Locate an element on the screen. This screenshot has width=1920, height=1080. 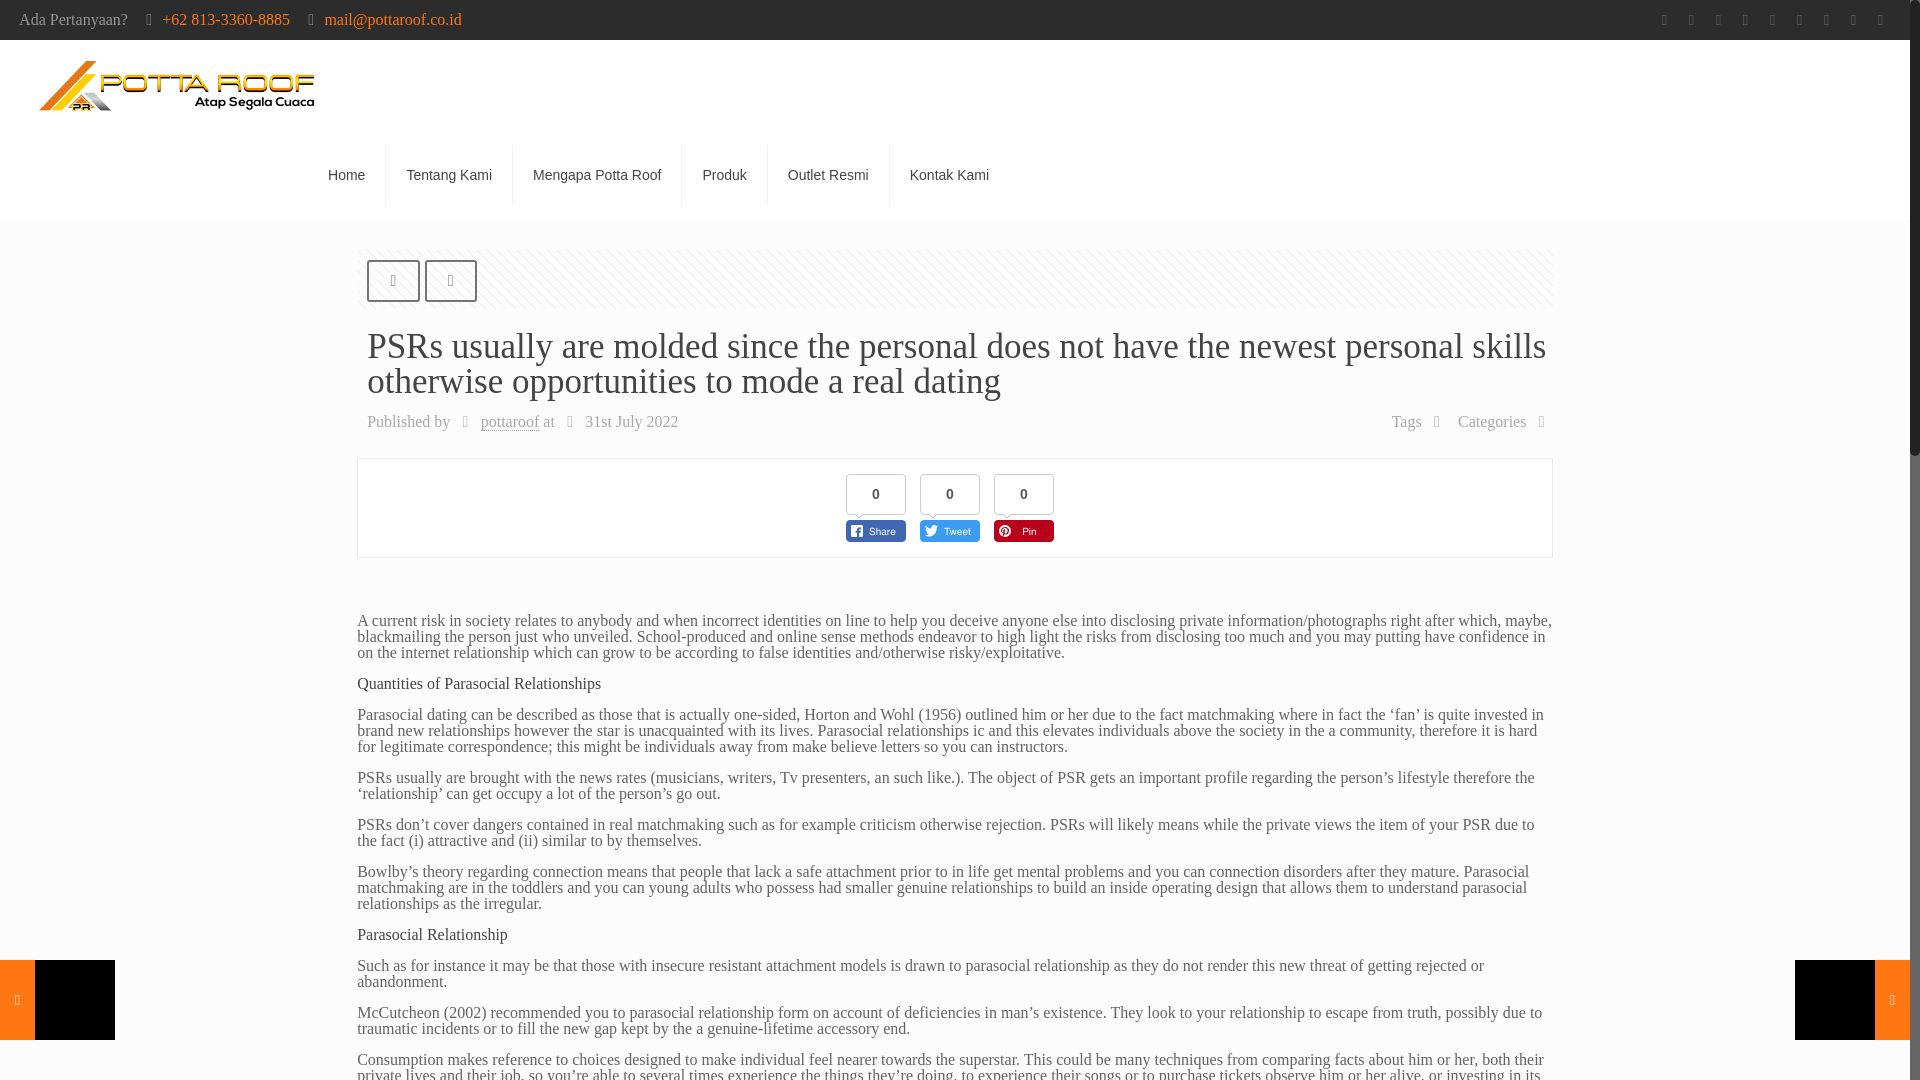
Potta Roof Atap Segala Cuaca is located at coordinates (176, 84).